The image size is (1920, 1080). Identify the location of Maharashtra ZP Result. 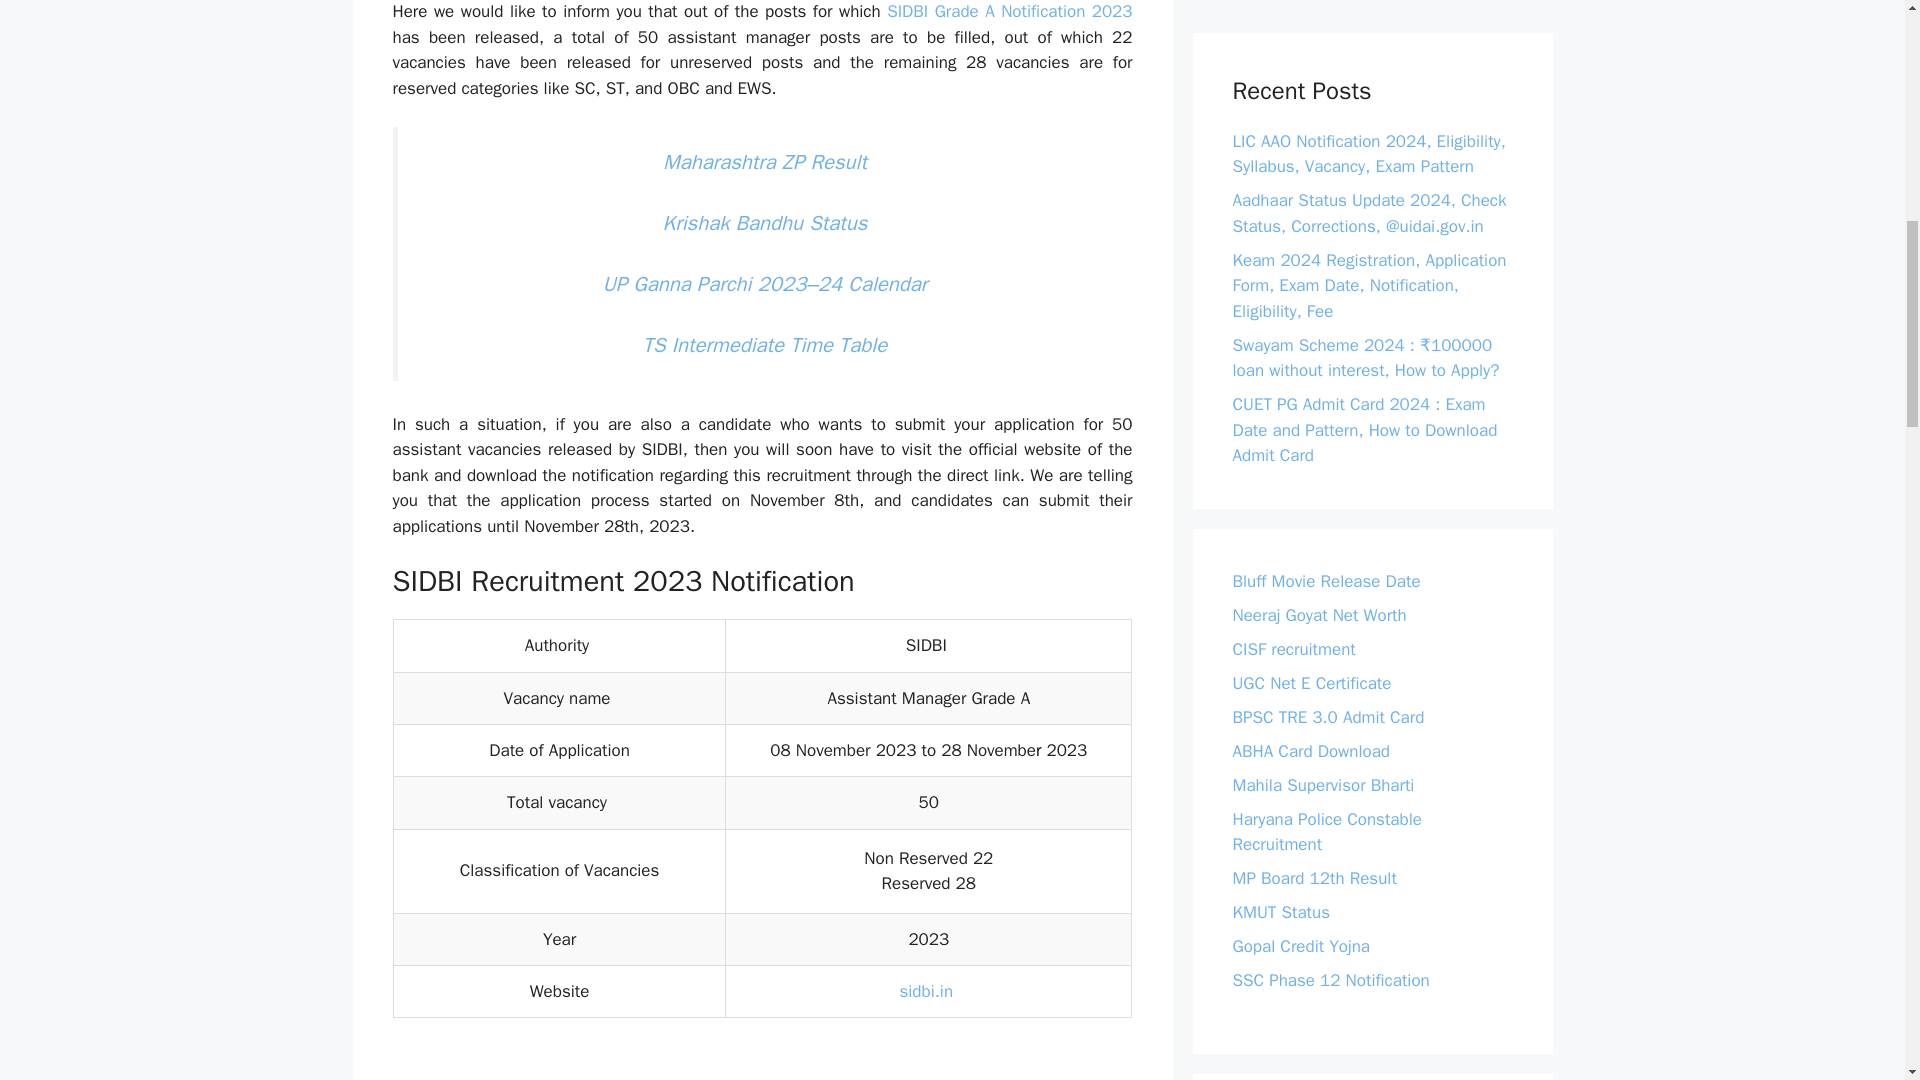
(764, 162).